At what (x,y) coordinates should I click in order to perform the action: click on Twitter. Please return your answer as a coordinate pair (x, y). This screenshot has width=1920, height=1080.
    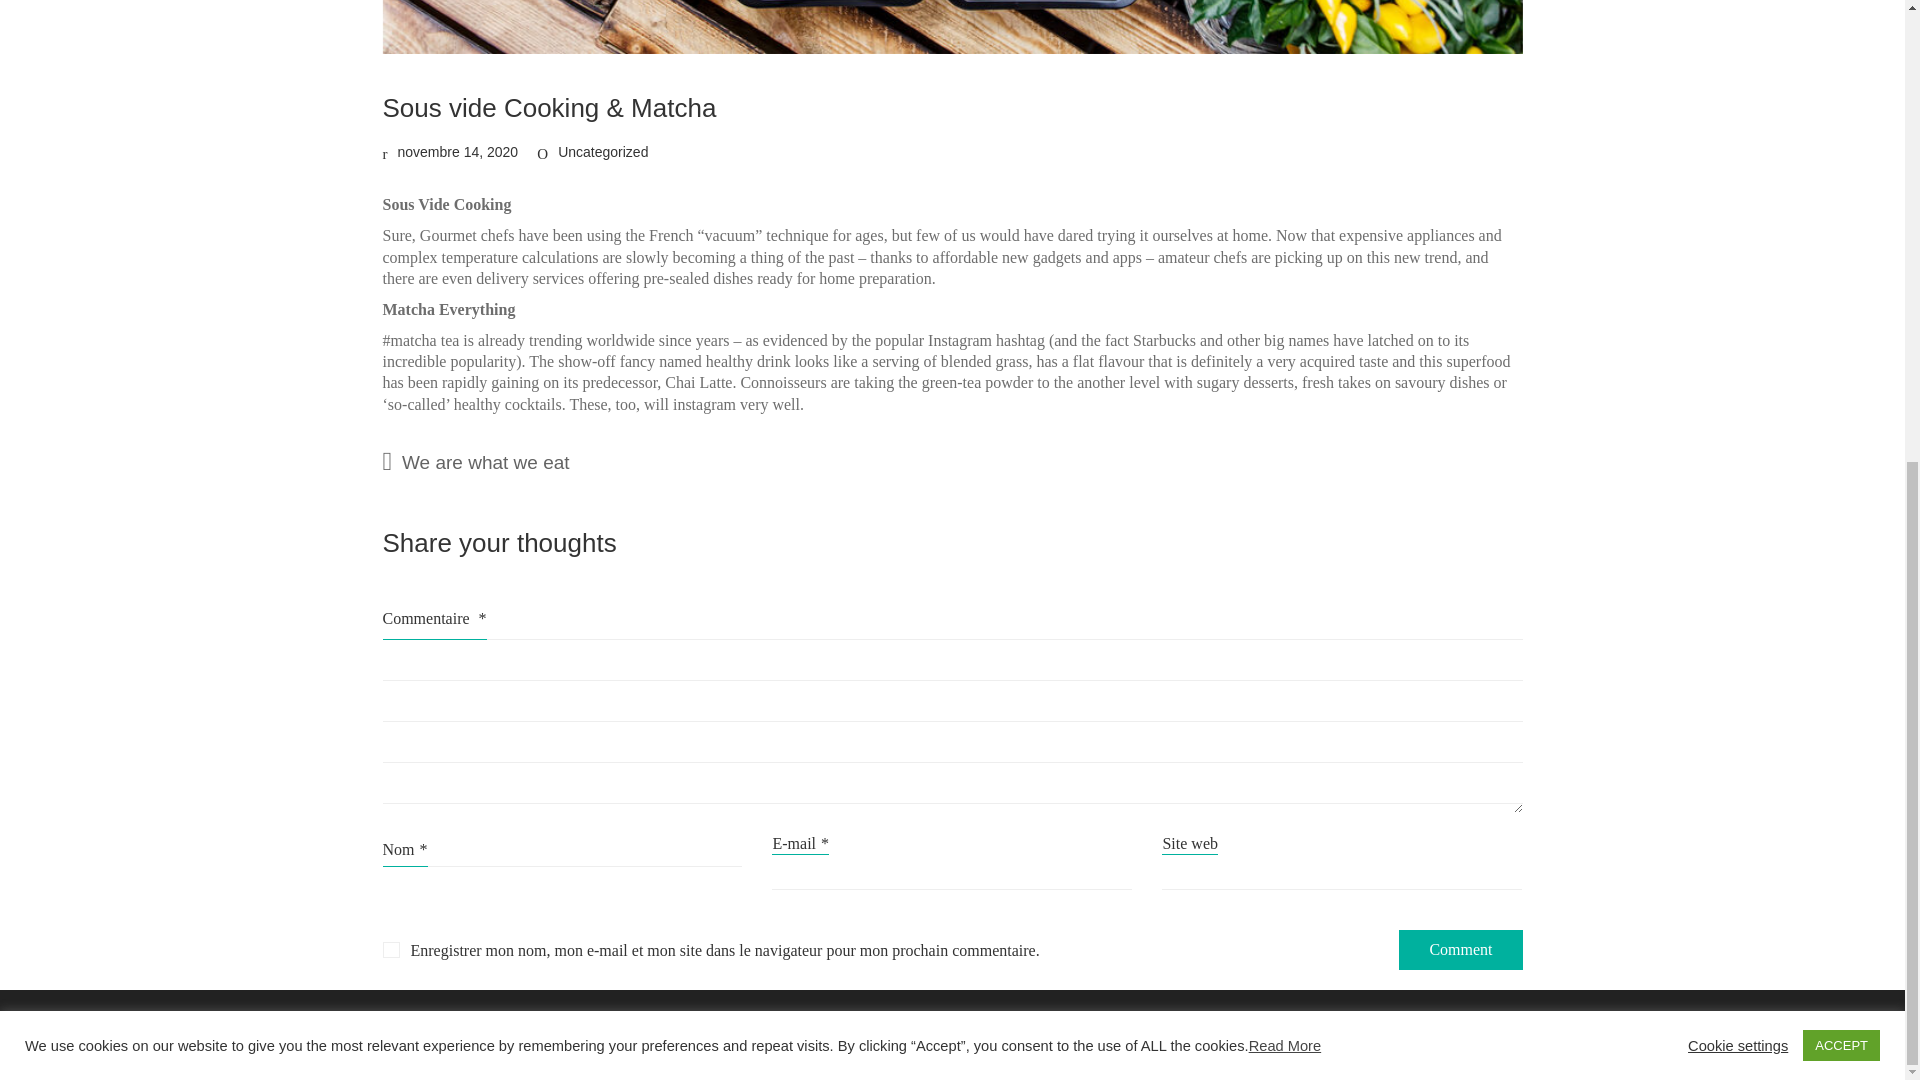
    Looking at the image, I should click on (1130, 1030).